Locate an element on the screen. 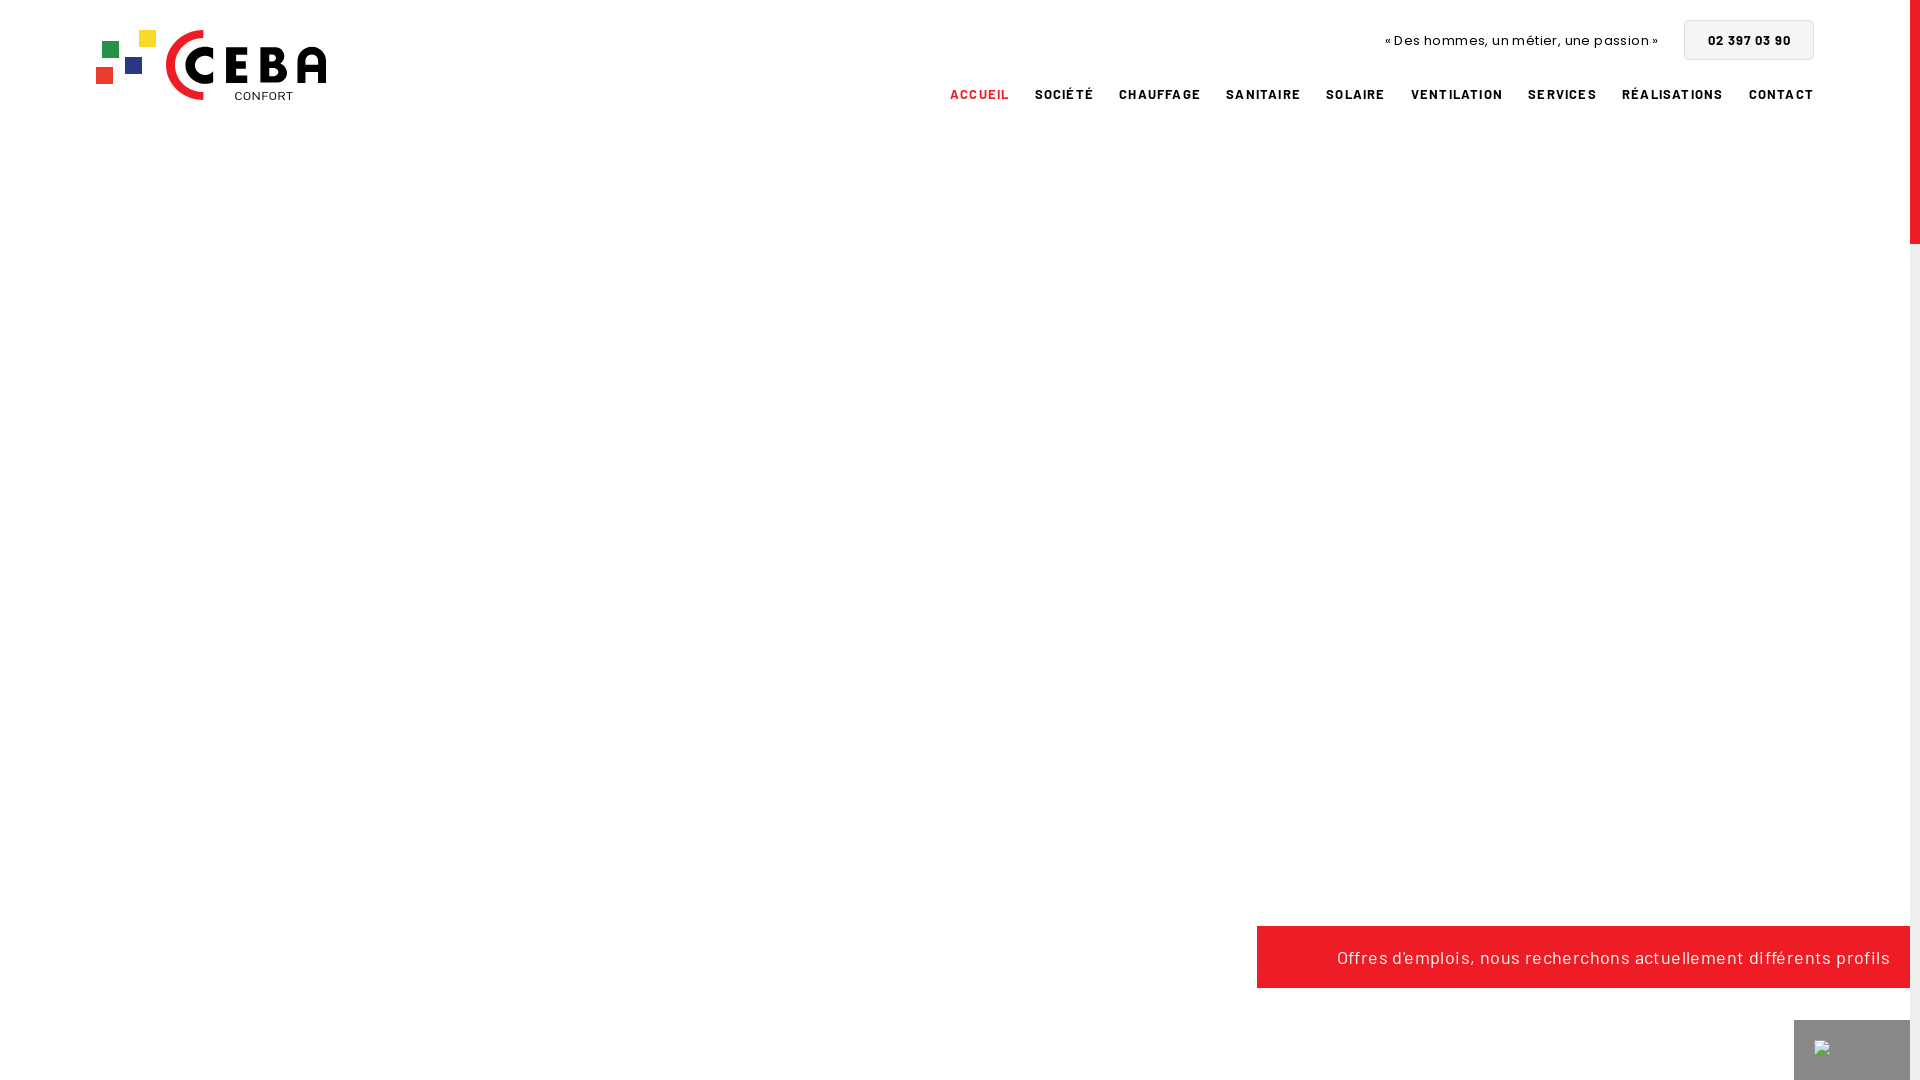 Image resolution: width=1920 pixels, height=1080 pixels. CEBA Confort is located at coordinates (211, 65).